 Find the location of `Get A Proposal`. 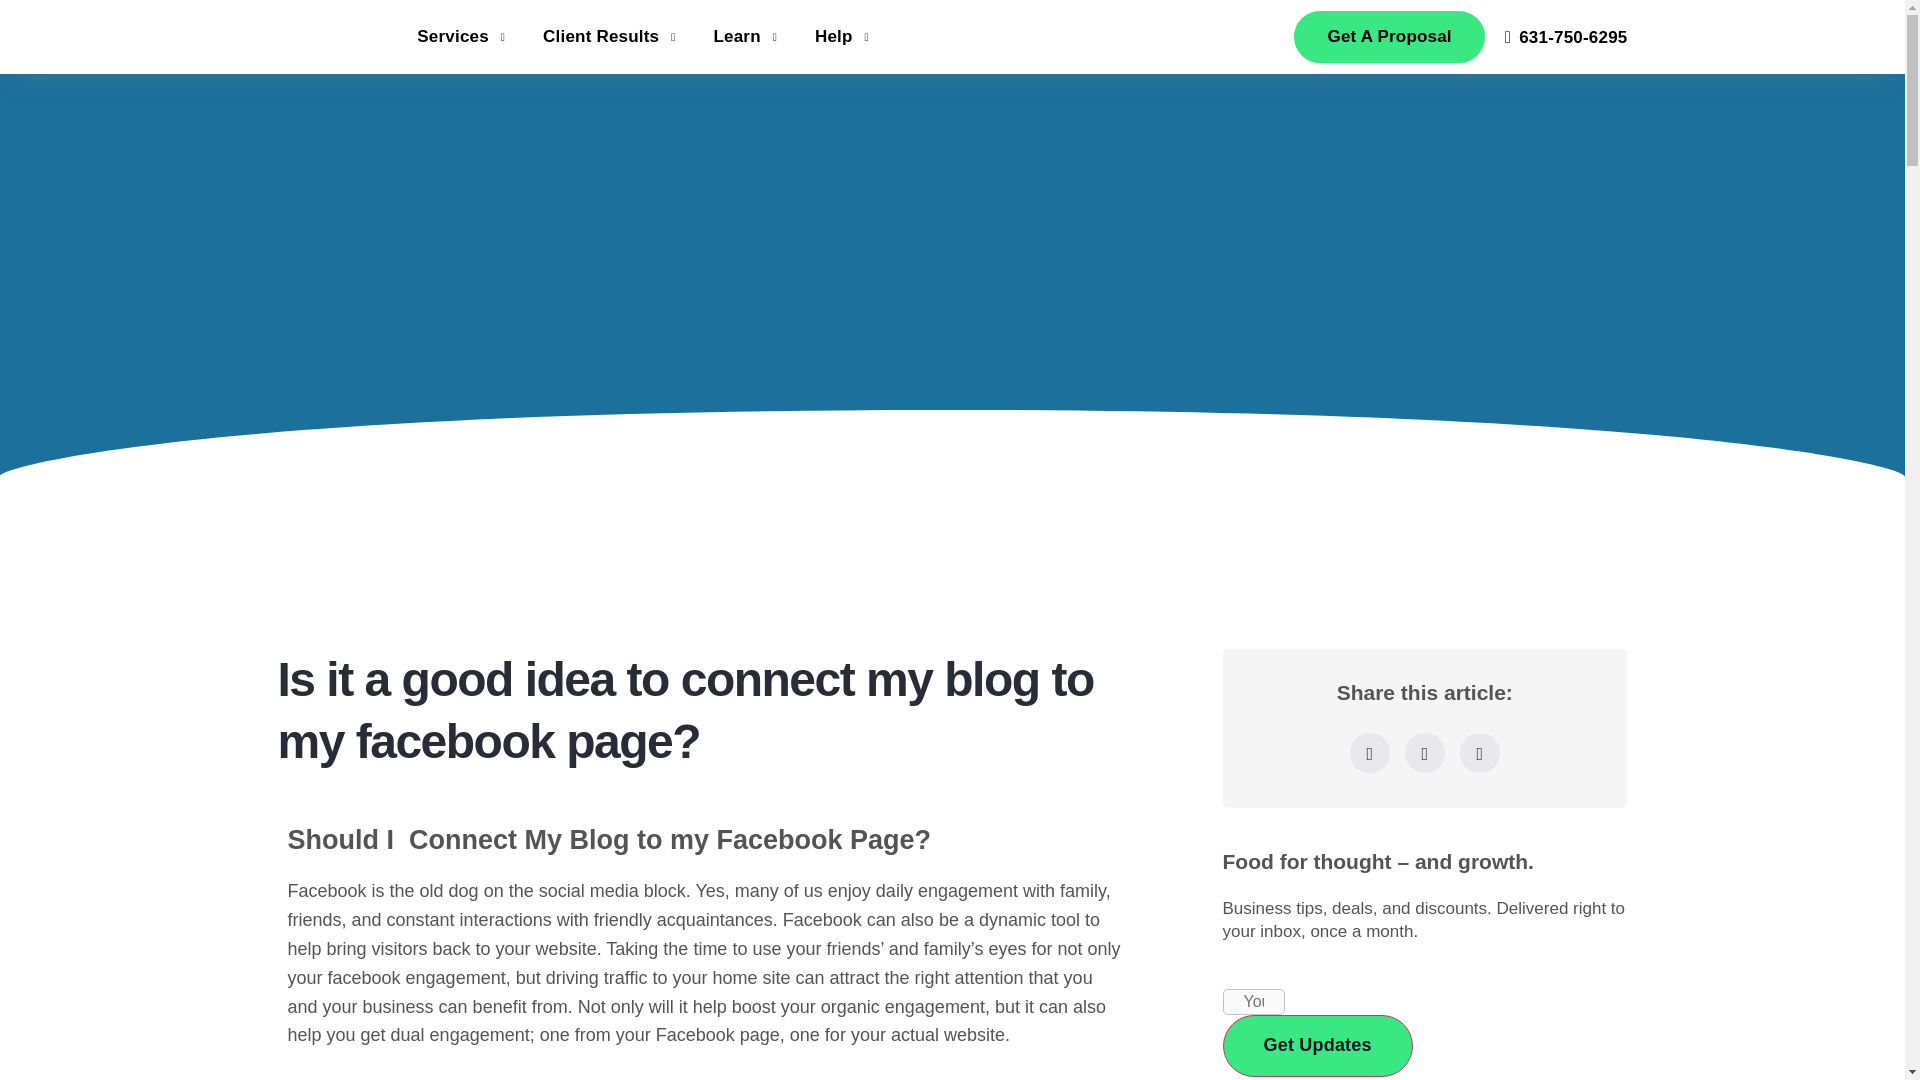

Get A Proposal is located at coordinates (1389, 36).